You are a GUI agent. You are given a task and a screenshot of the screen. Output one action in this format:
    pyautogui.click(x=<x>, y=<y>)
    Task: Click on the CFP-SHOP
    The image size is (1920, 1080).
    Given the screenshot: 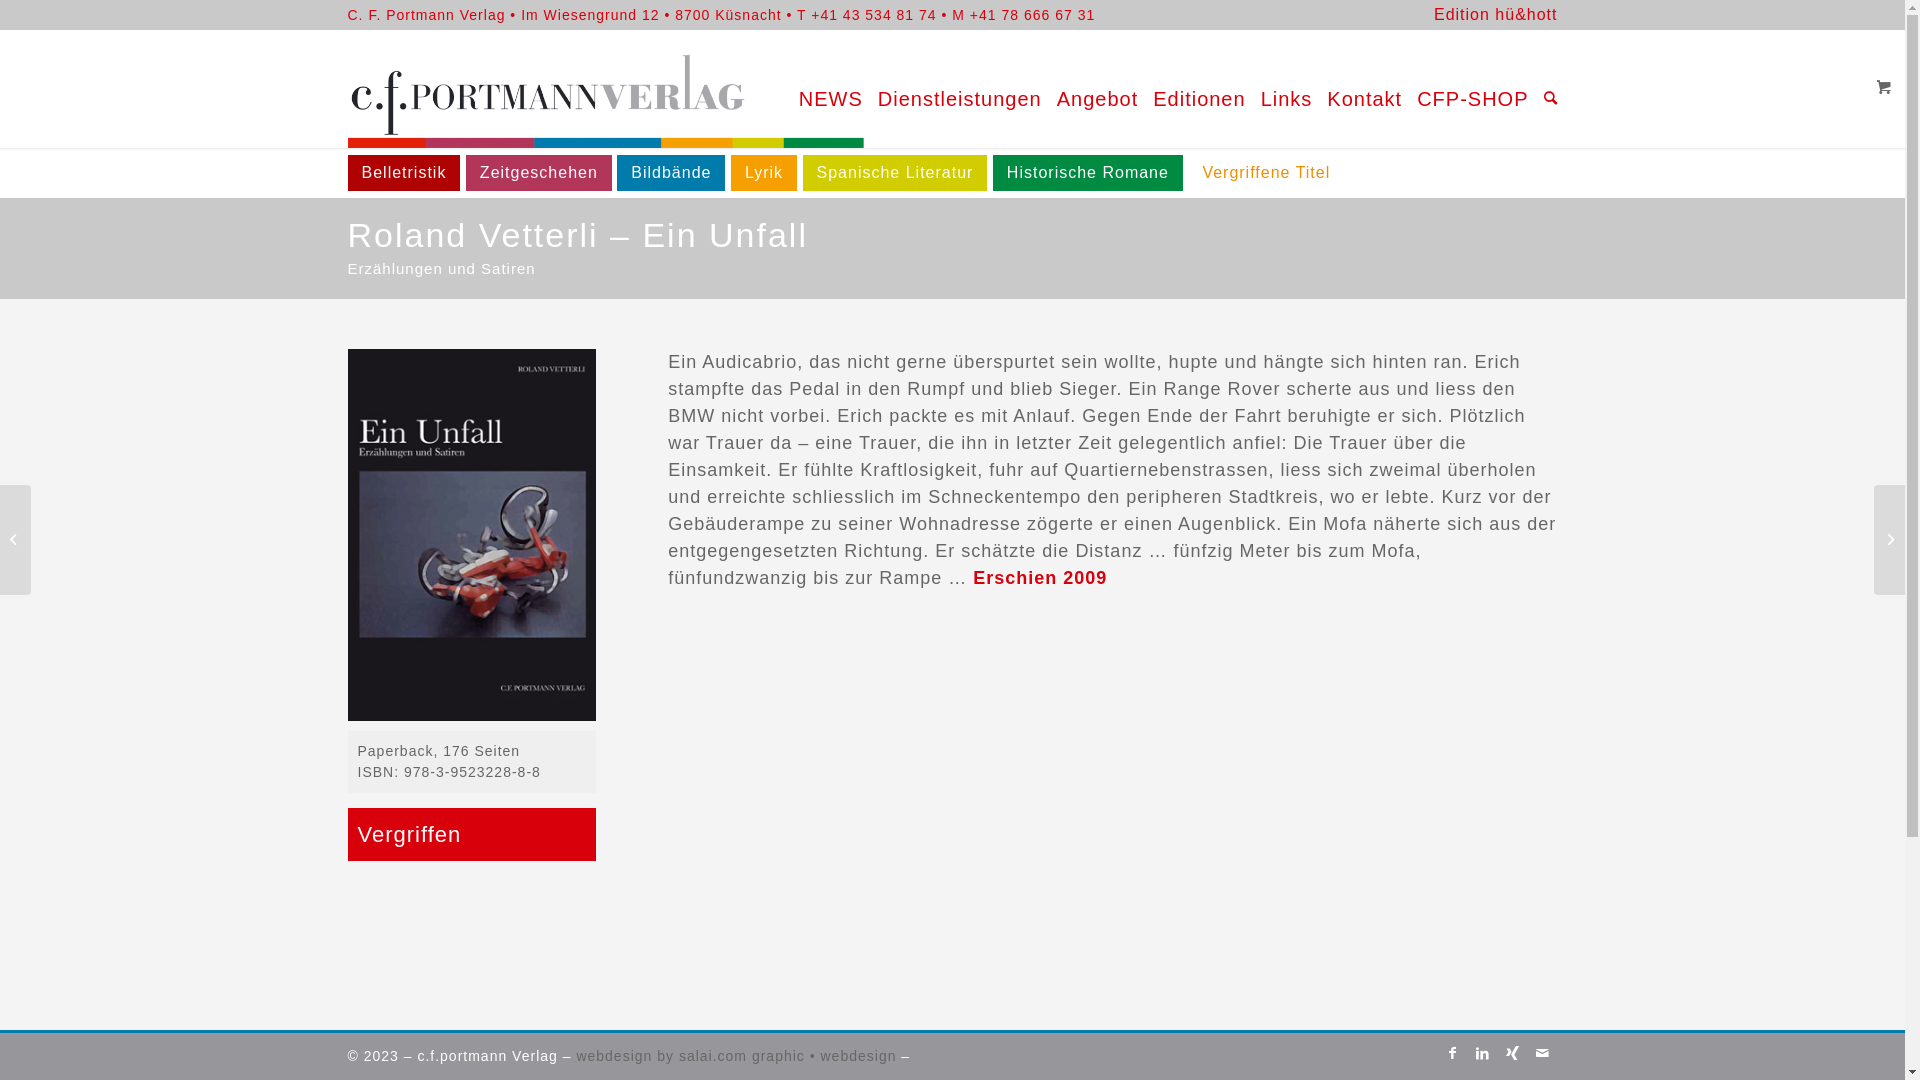 What is the action you would take?
    pyautogui.click(x=1465, y=89)
    